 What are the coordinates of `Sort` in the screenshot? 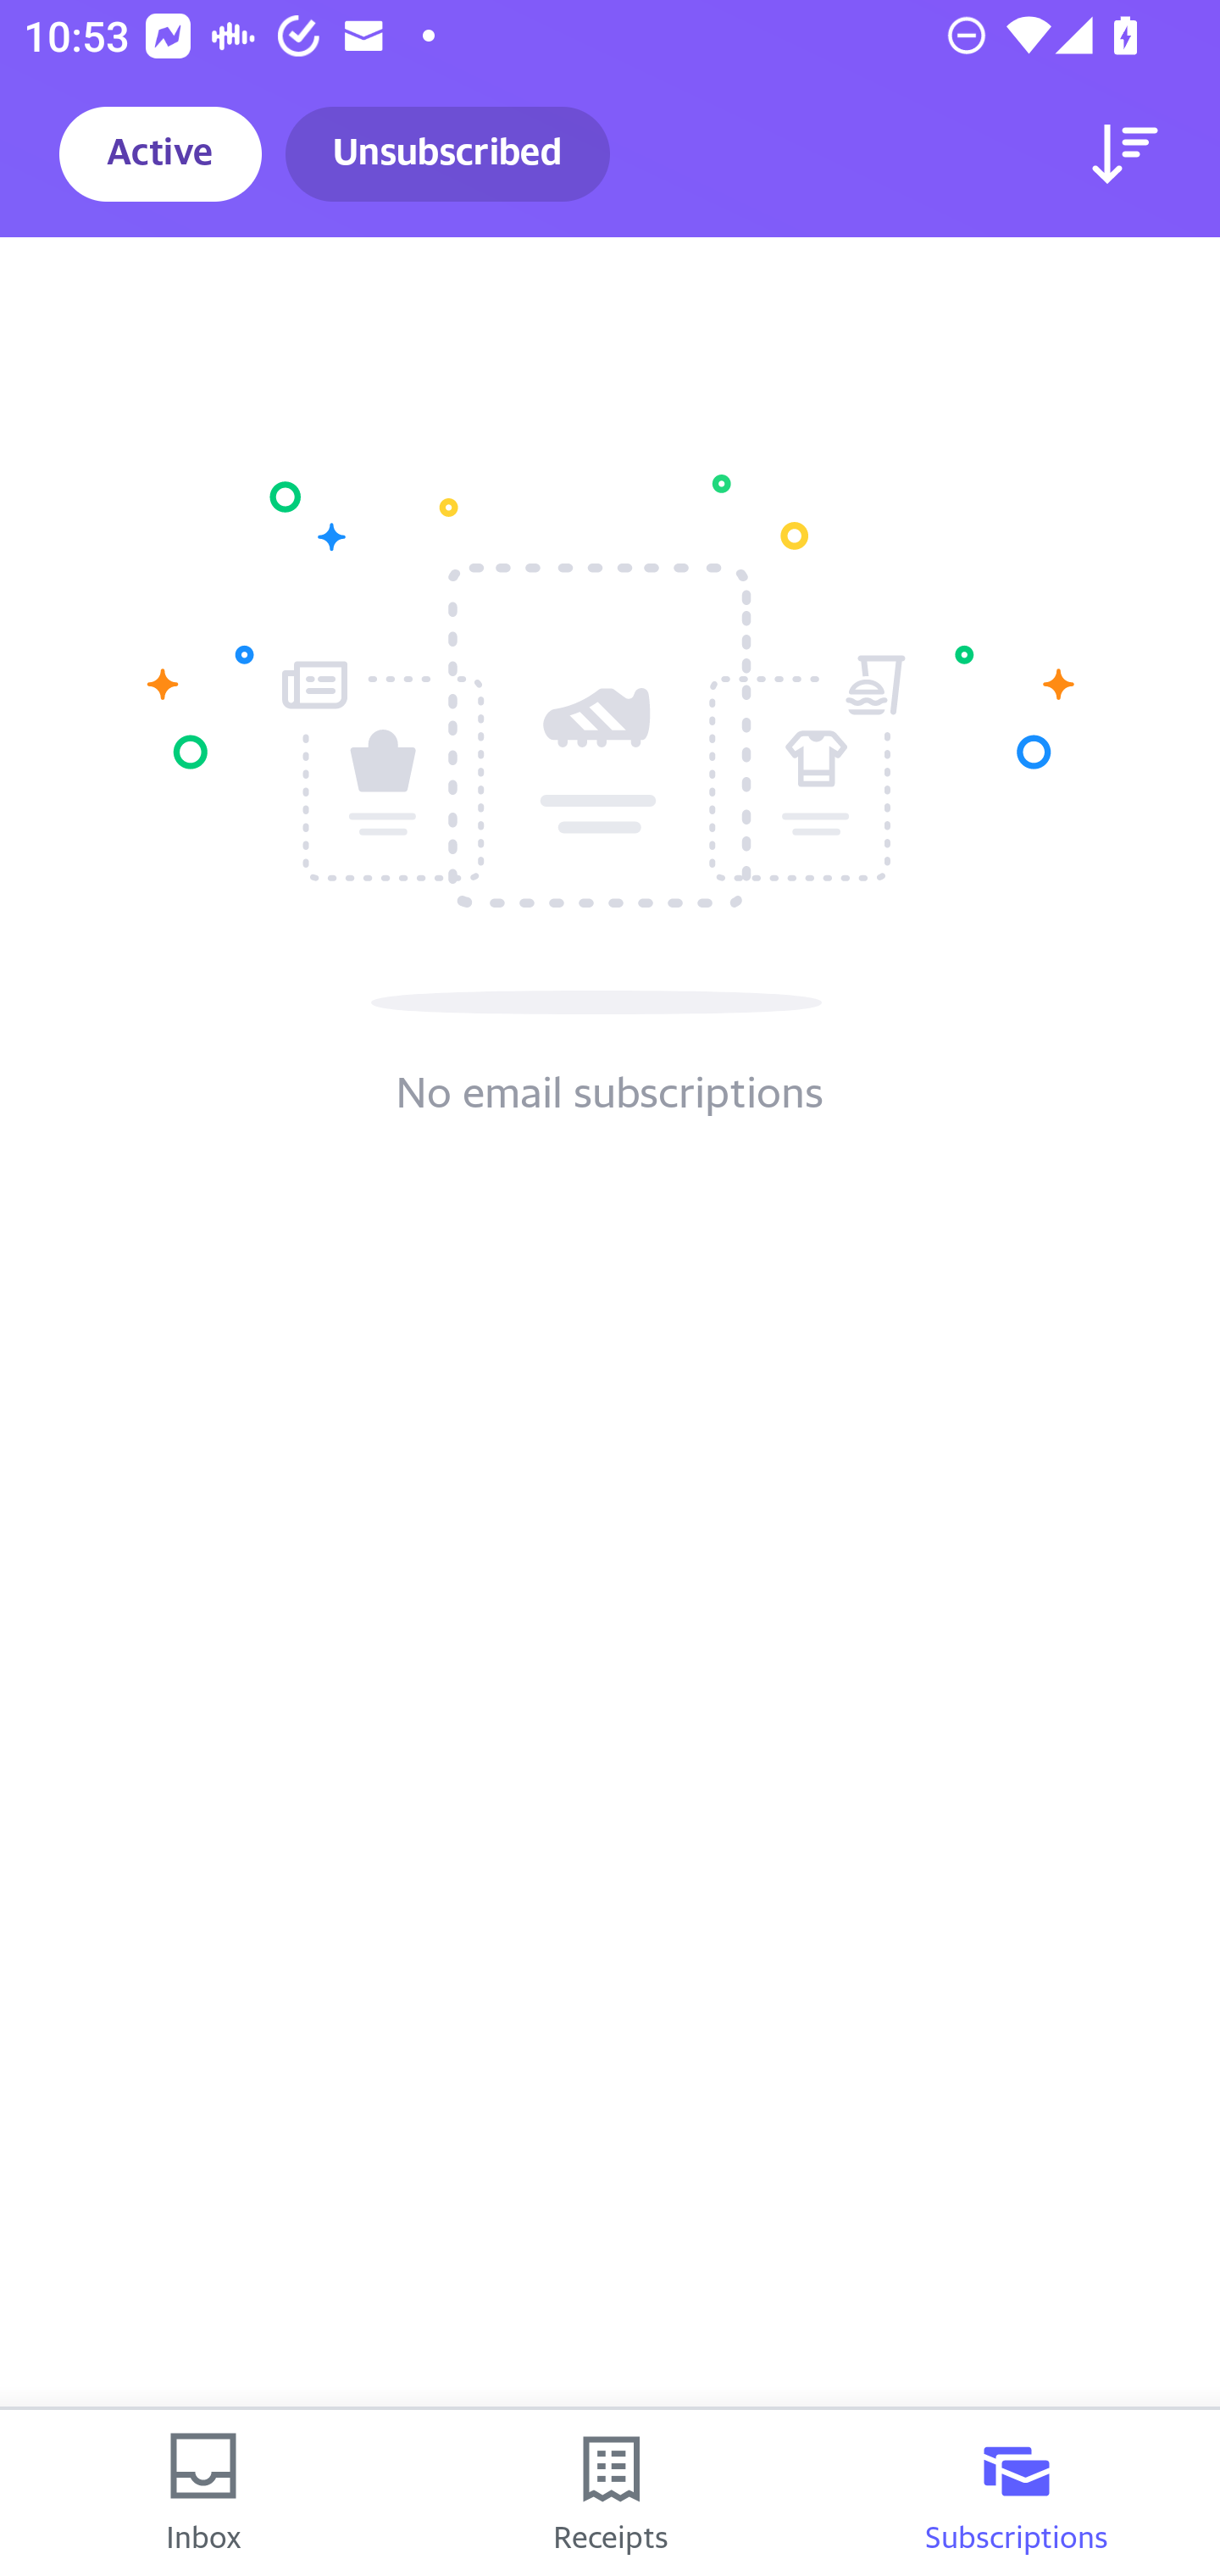 It's located at (1125, 154).